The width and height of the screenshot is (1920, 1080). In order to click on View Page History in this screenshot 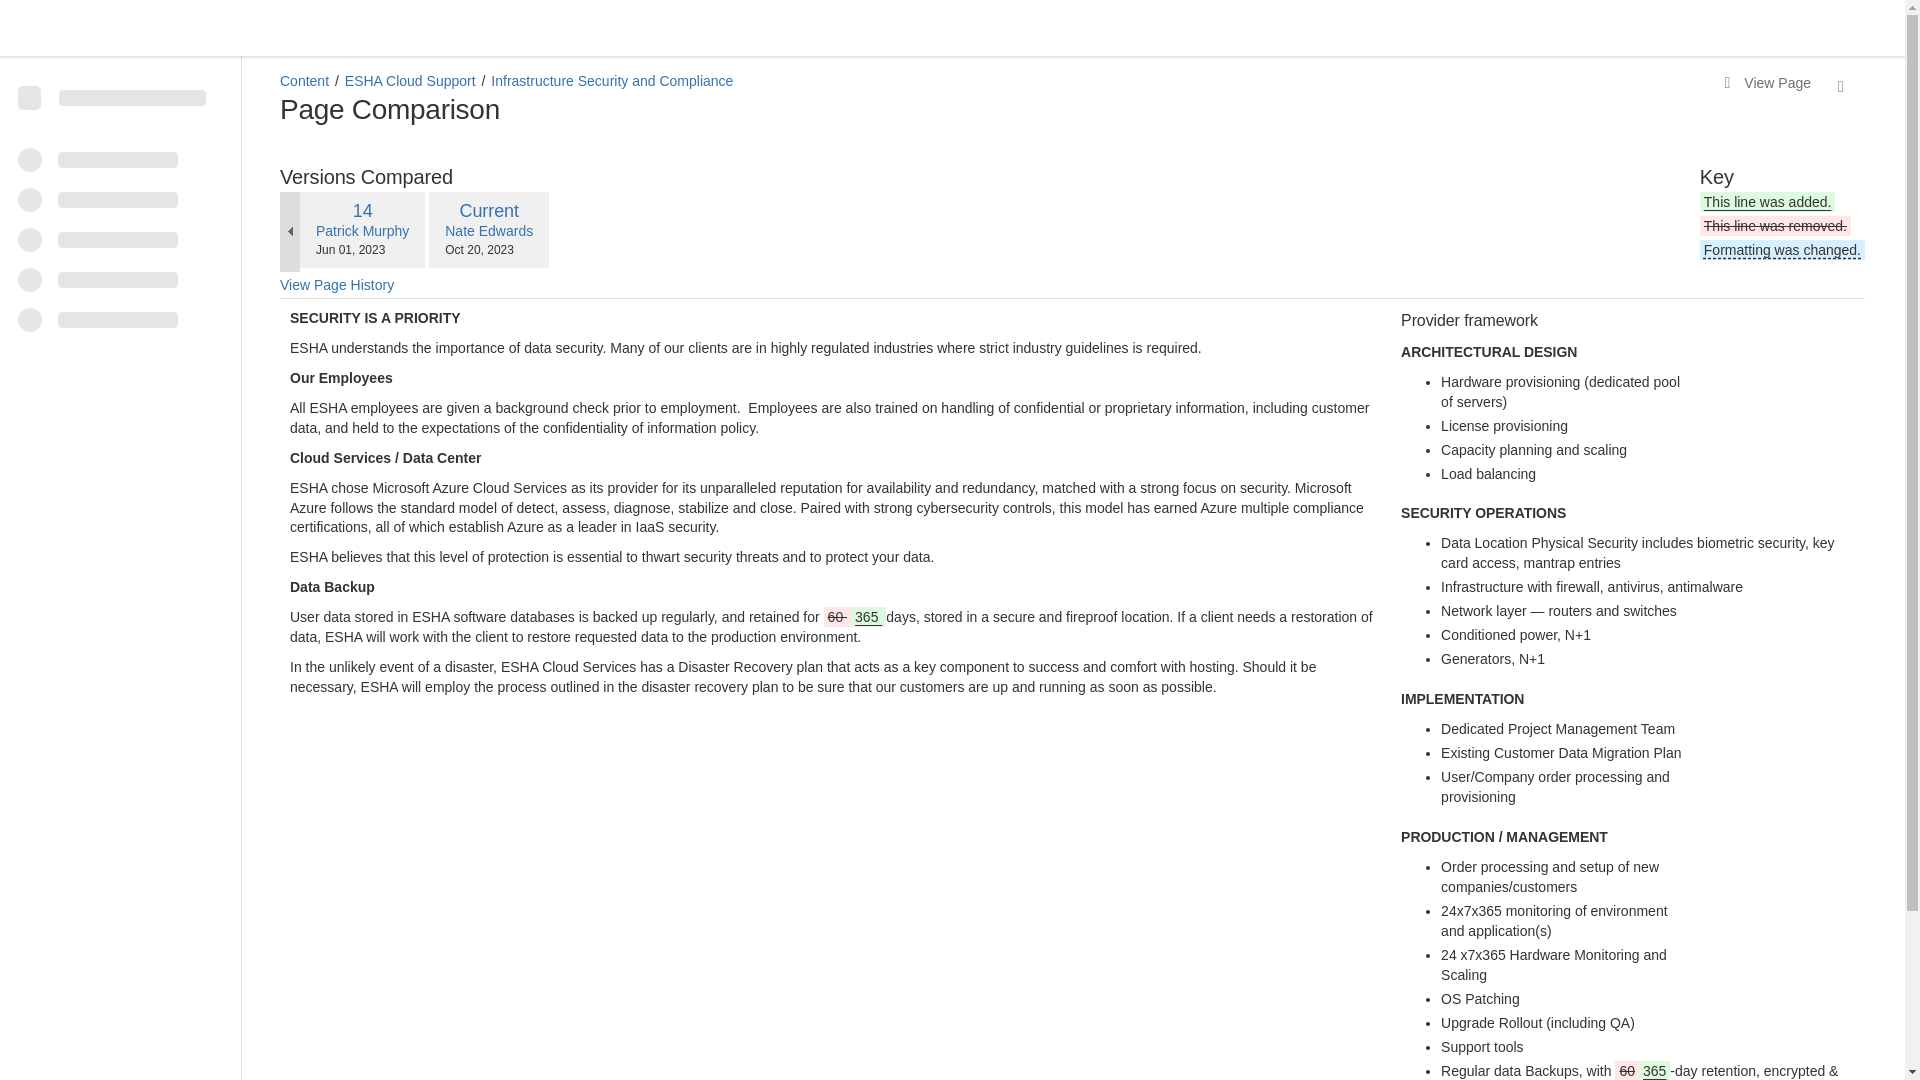, I will do `click(489, 210)`.